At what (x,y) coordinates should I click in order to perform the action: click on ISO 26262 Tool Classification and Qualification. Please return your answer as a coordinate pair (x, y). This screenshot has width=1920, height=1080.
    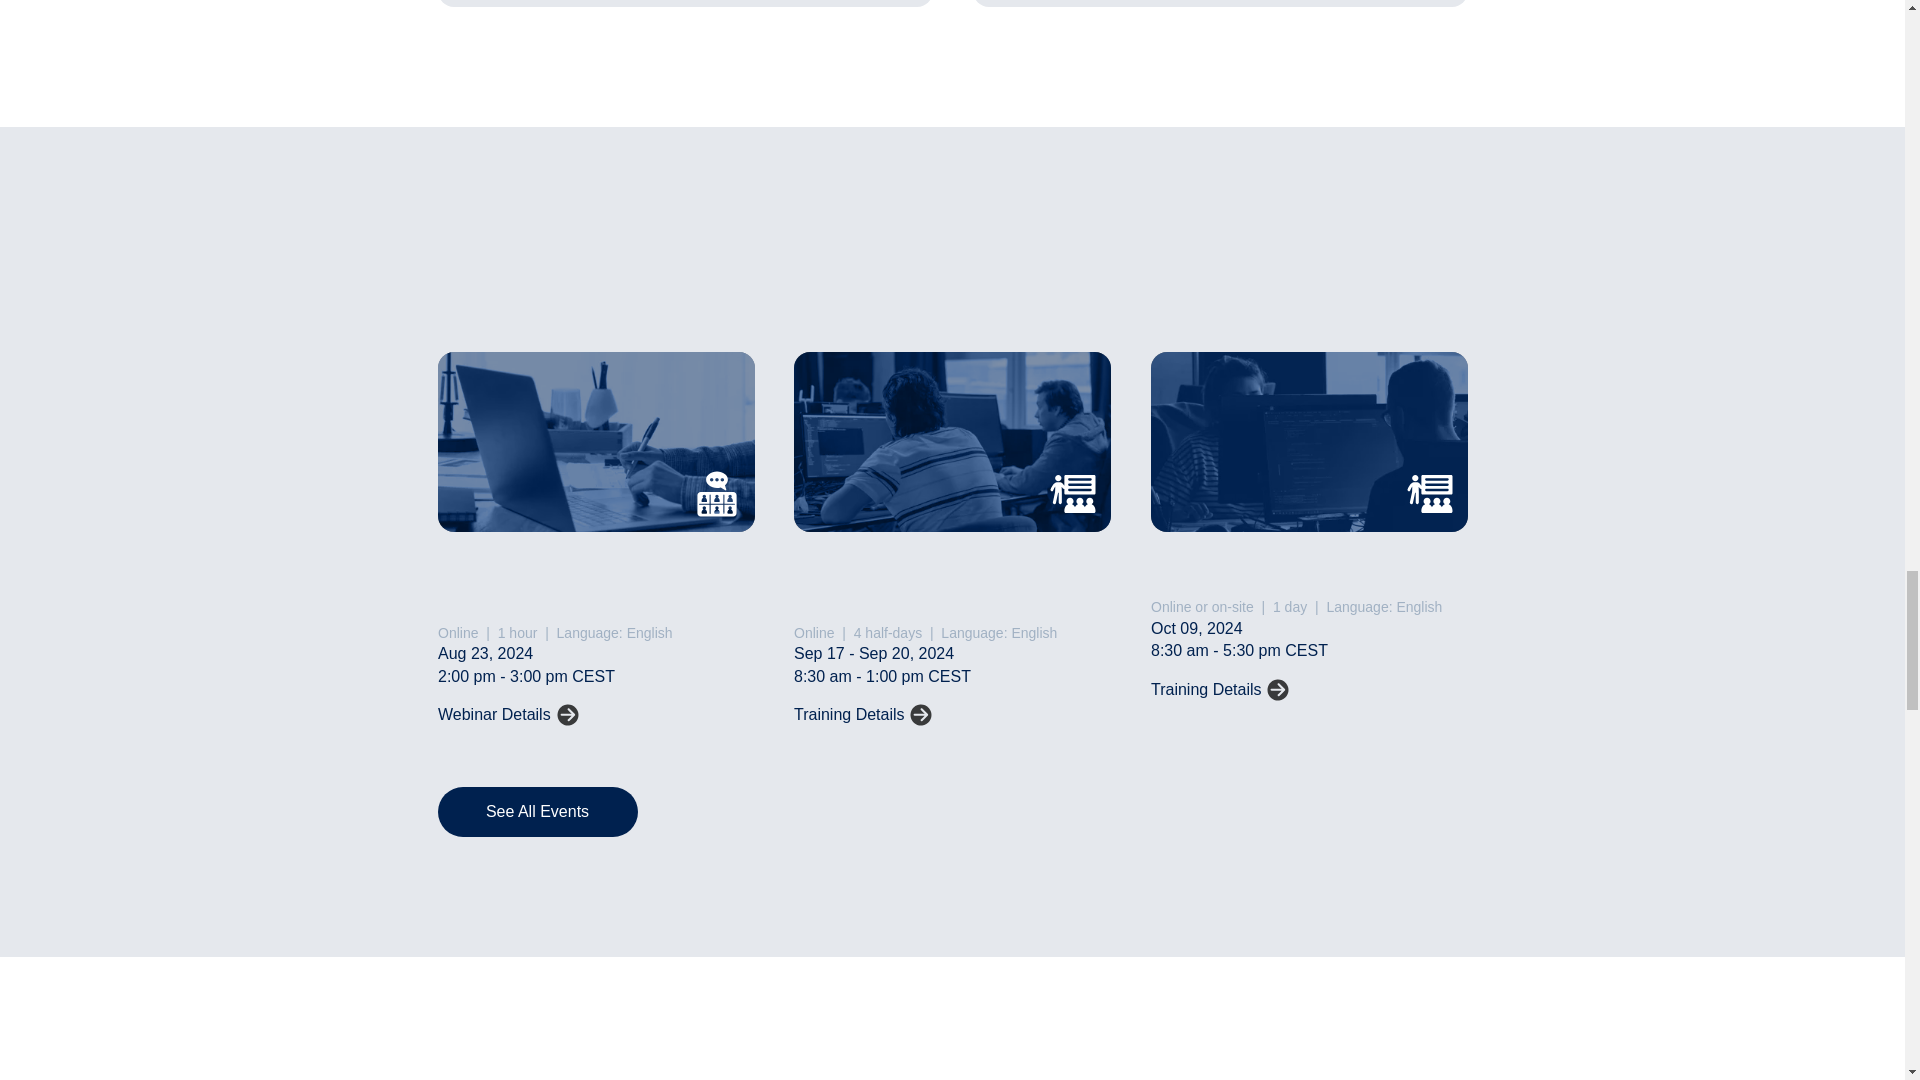
    Looking at the image, I should click on (1218, 690).